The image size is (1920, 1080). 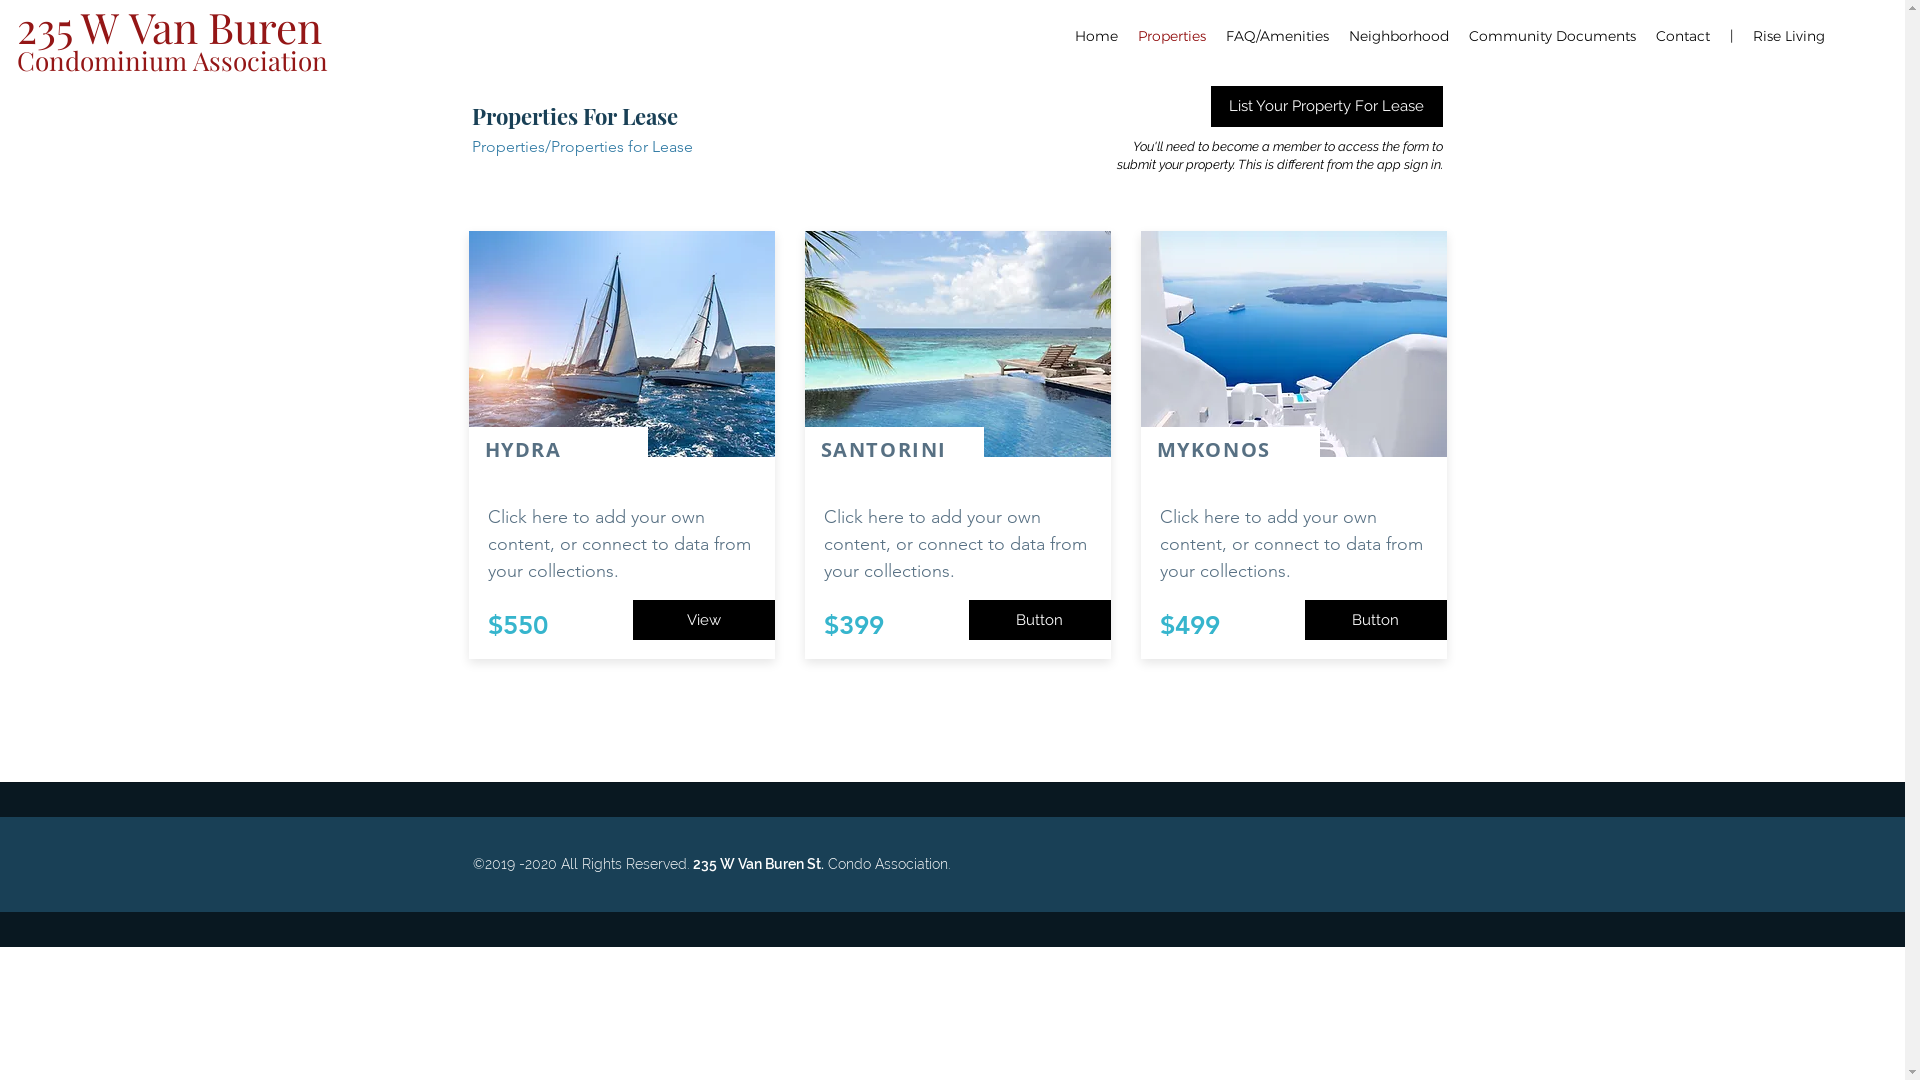 I want to click on Neighborhood, so click(x=1399, y=36).